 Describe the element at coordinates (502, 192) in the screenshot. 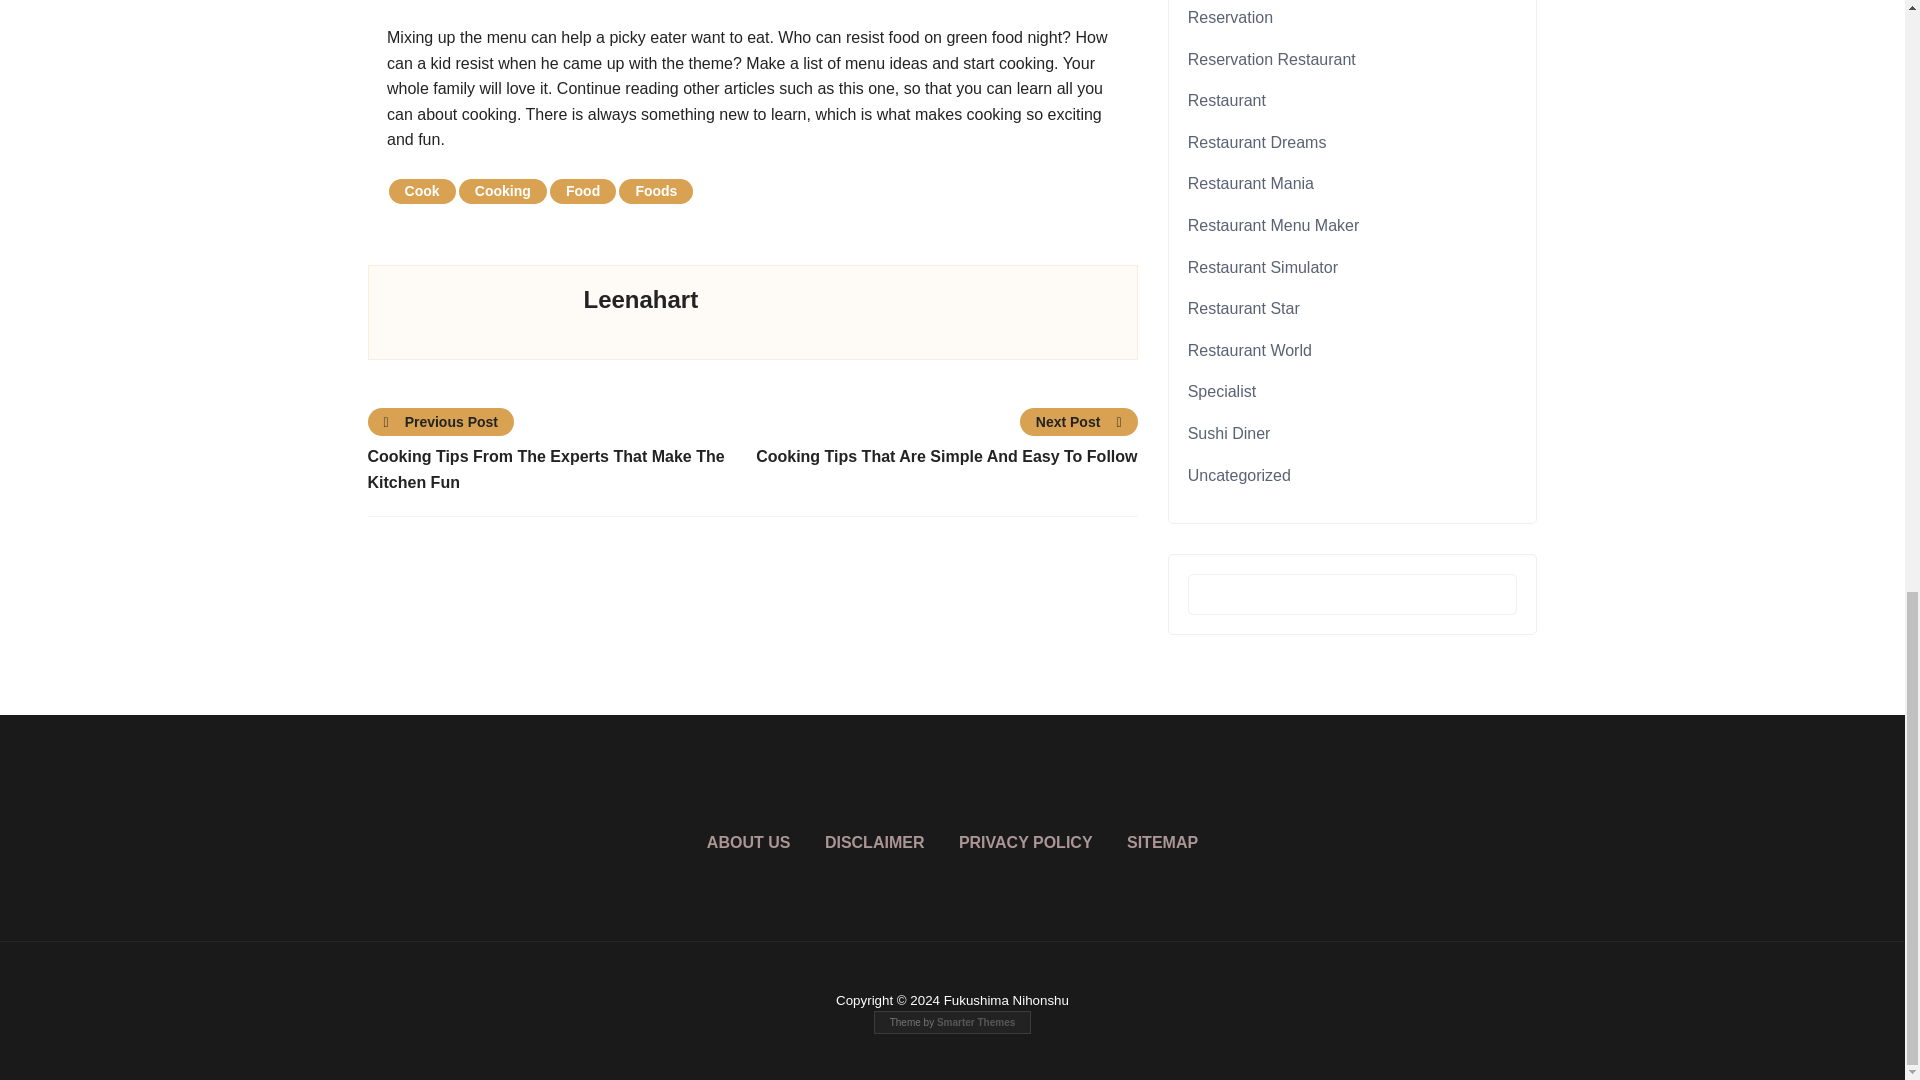

I see `Cooking` at that location.